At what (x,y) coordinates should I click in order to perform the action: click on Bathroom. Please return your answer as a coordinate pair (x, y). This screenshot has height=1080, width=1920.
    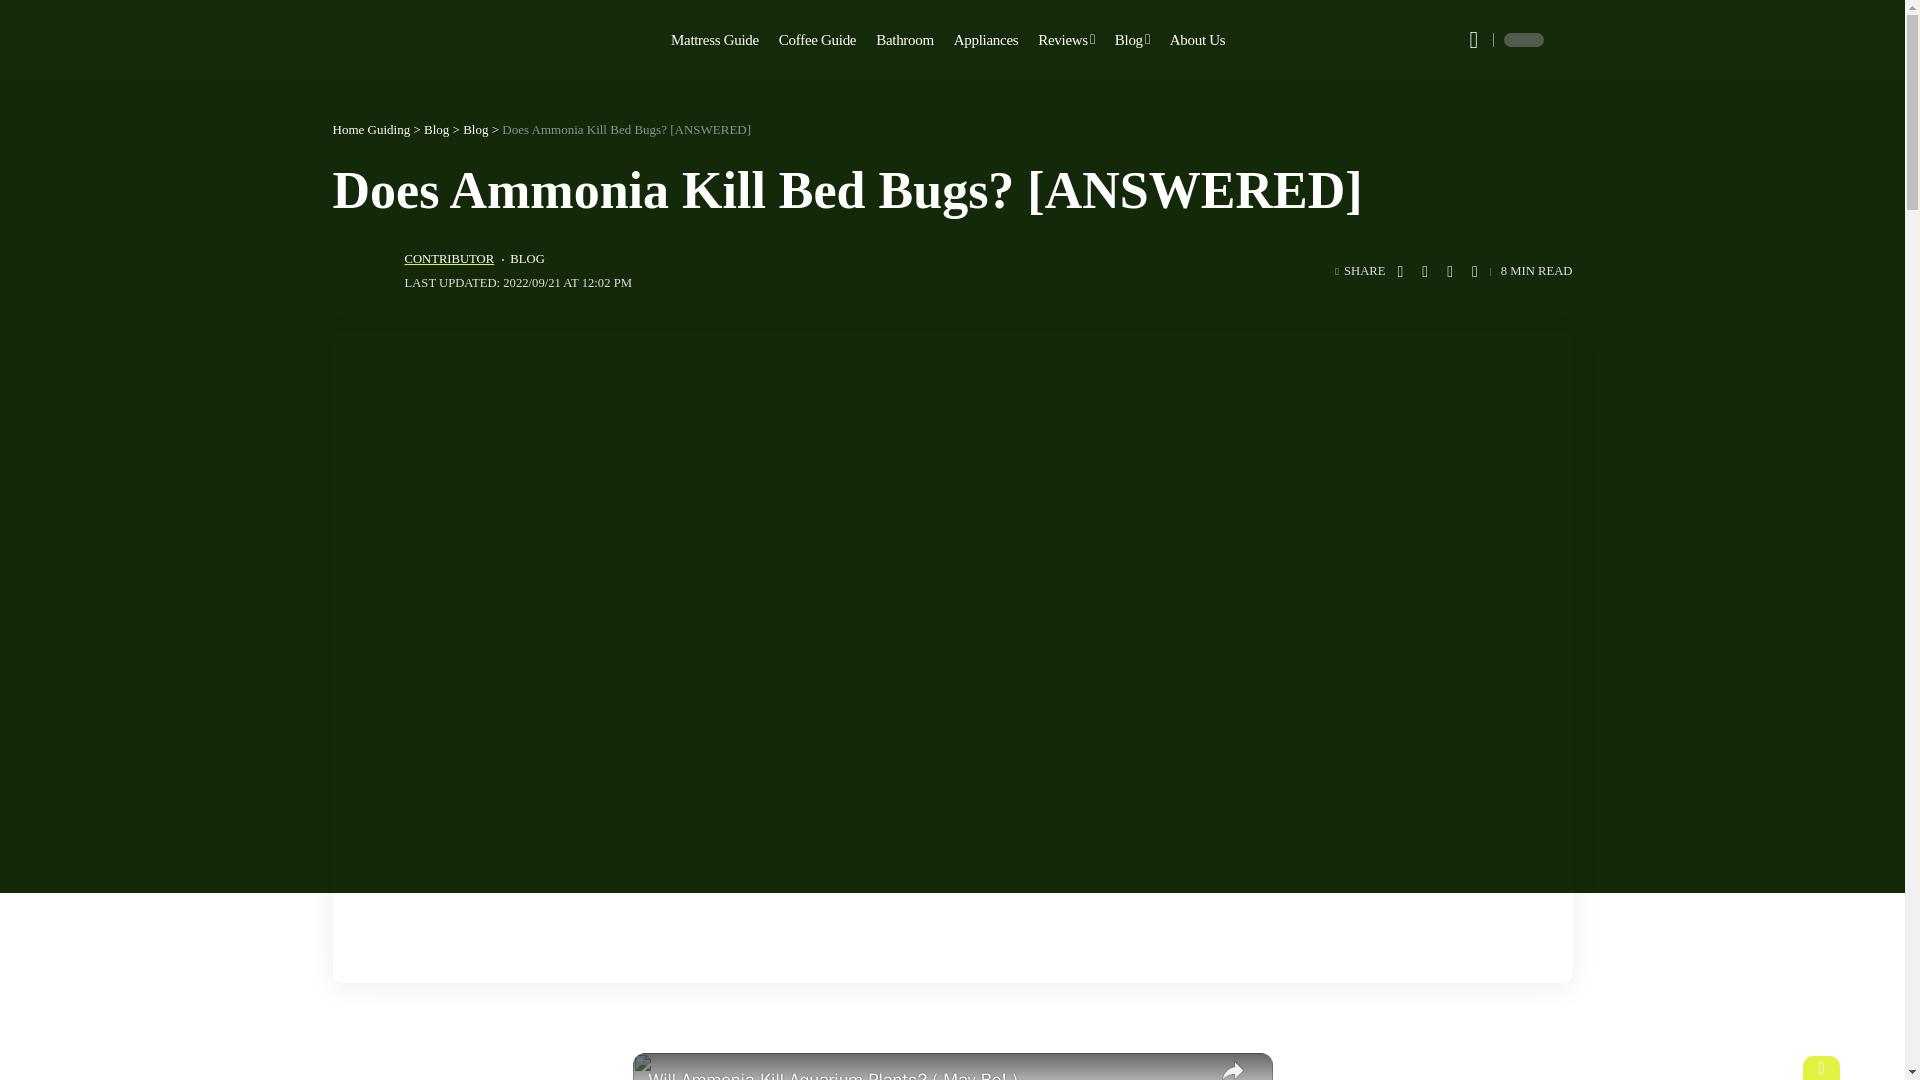
    Looking at the image, I should click on (904, 40).